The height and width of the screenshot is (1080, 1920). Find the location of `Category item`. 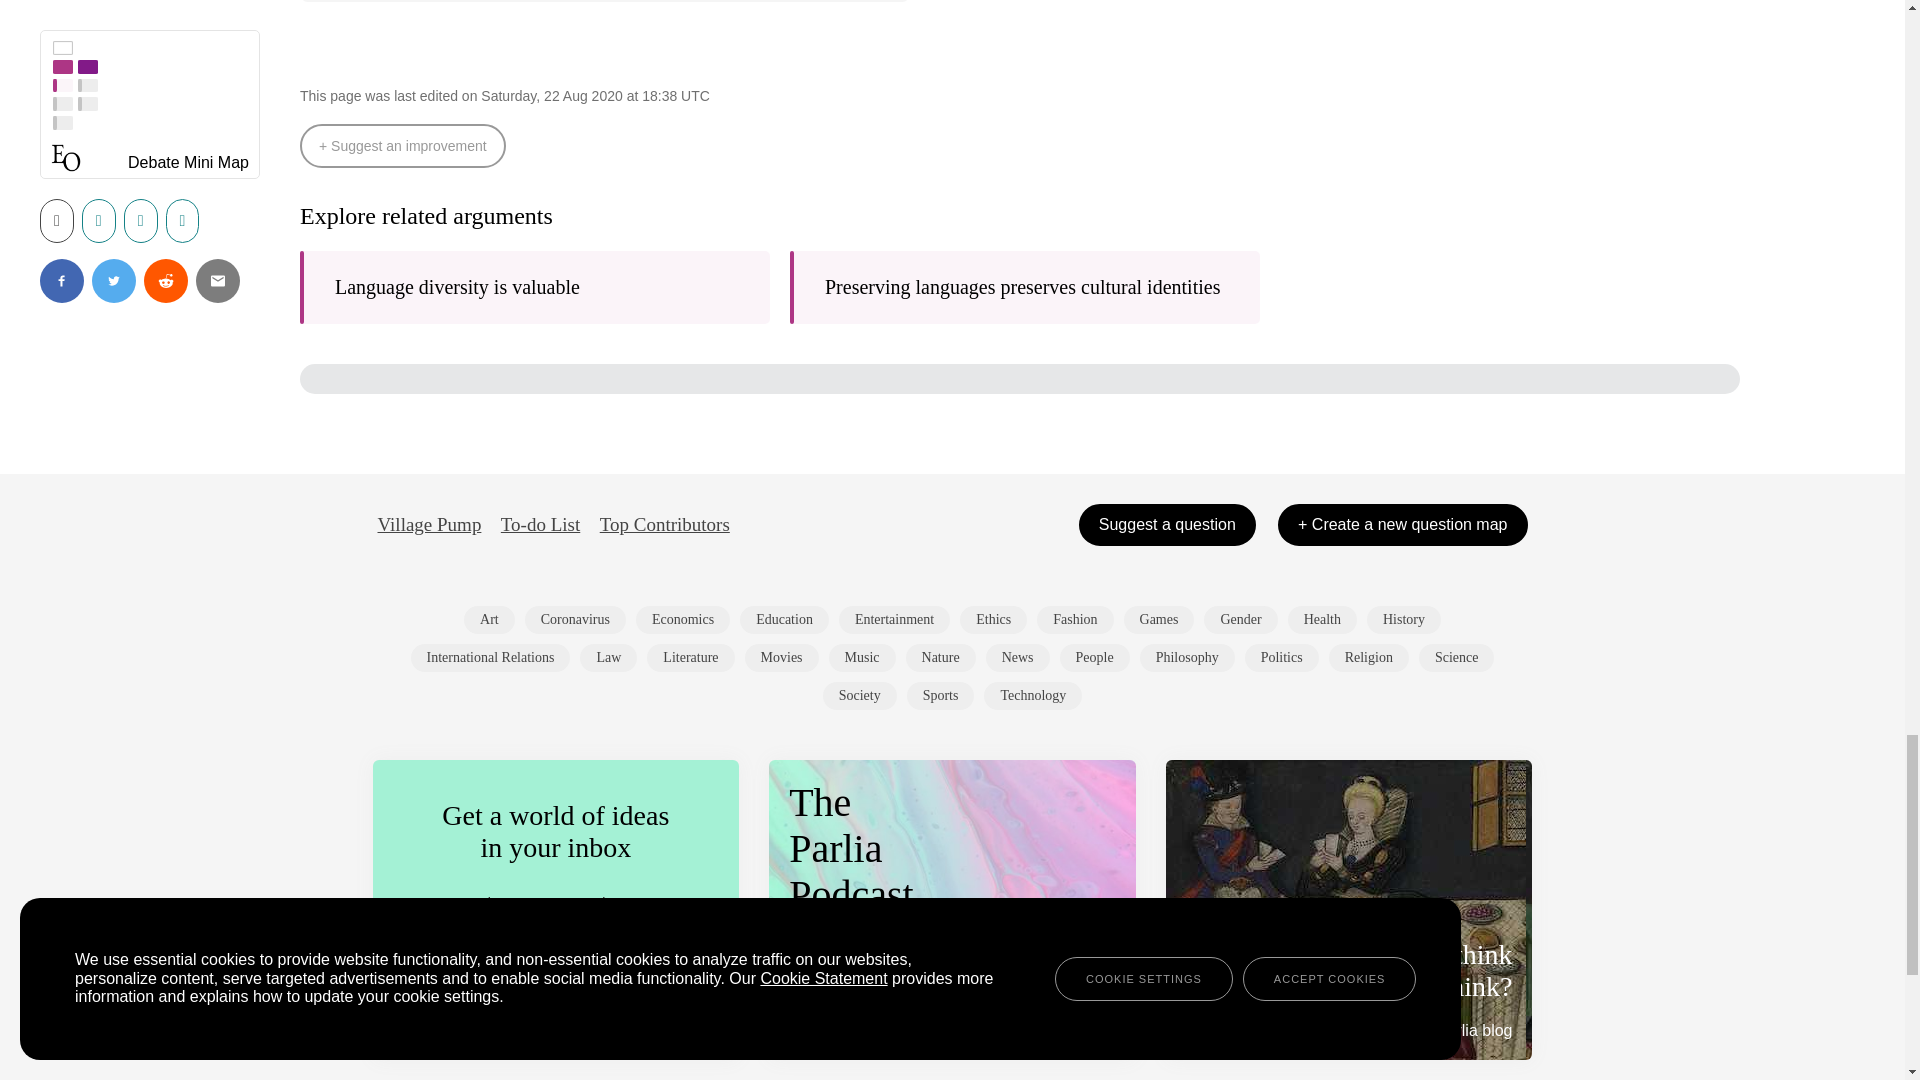

Category item is located at coordinates (994, 619).